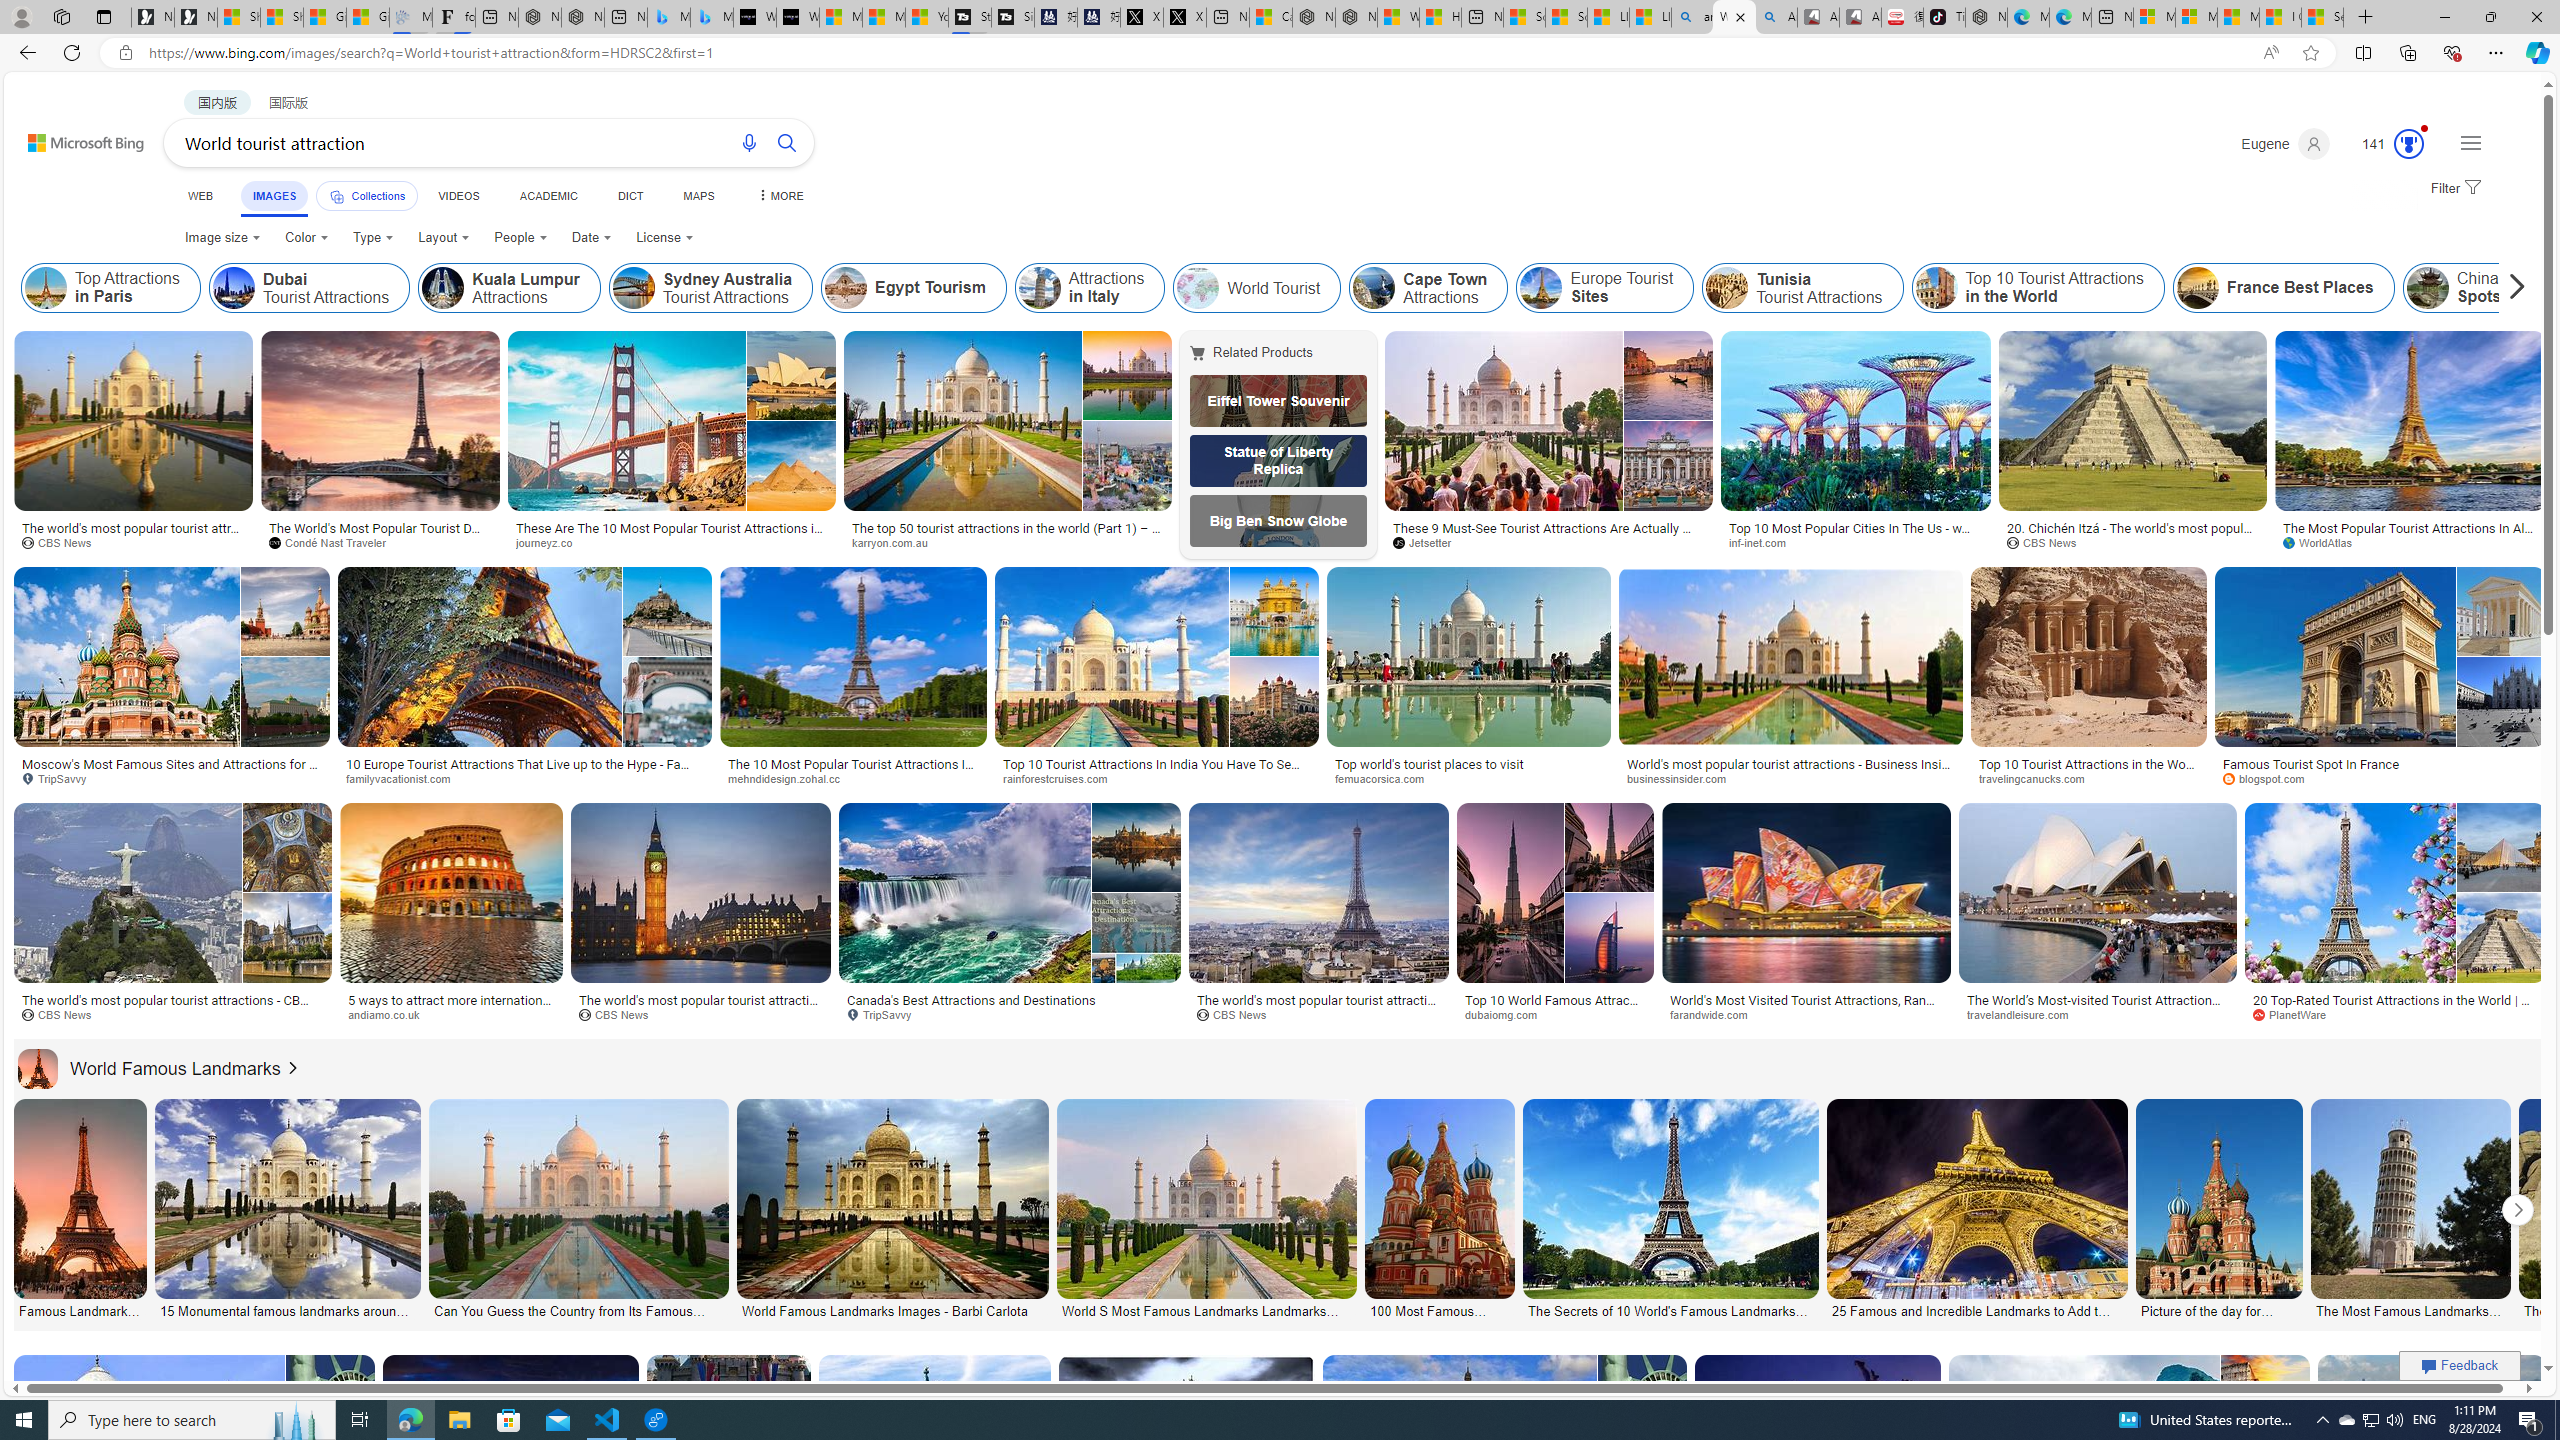 Image resolution: width=2560 pixels, height=1440 pixels. What do you see at coordinates (524, 778) in the screenshot?
I see `familyvacationist.com` at bounding box center [524, 778].